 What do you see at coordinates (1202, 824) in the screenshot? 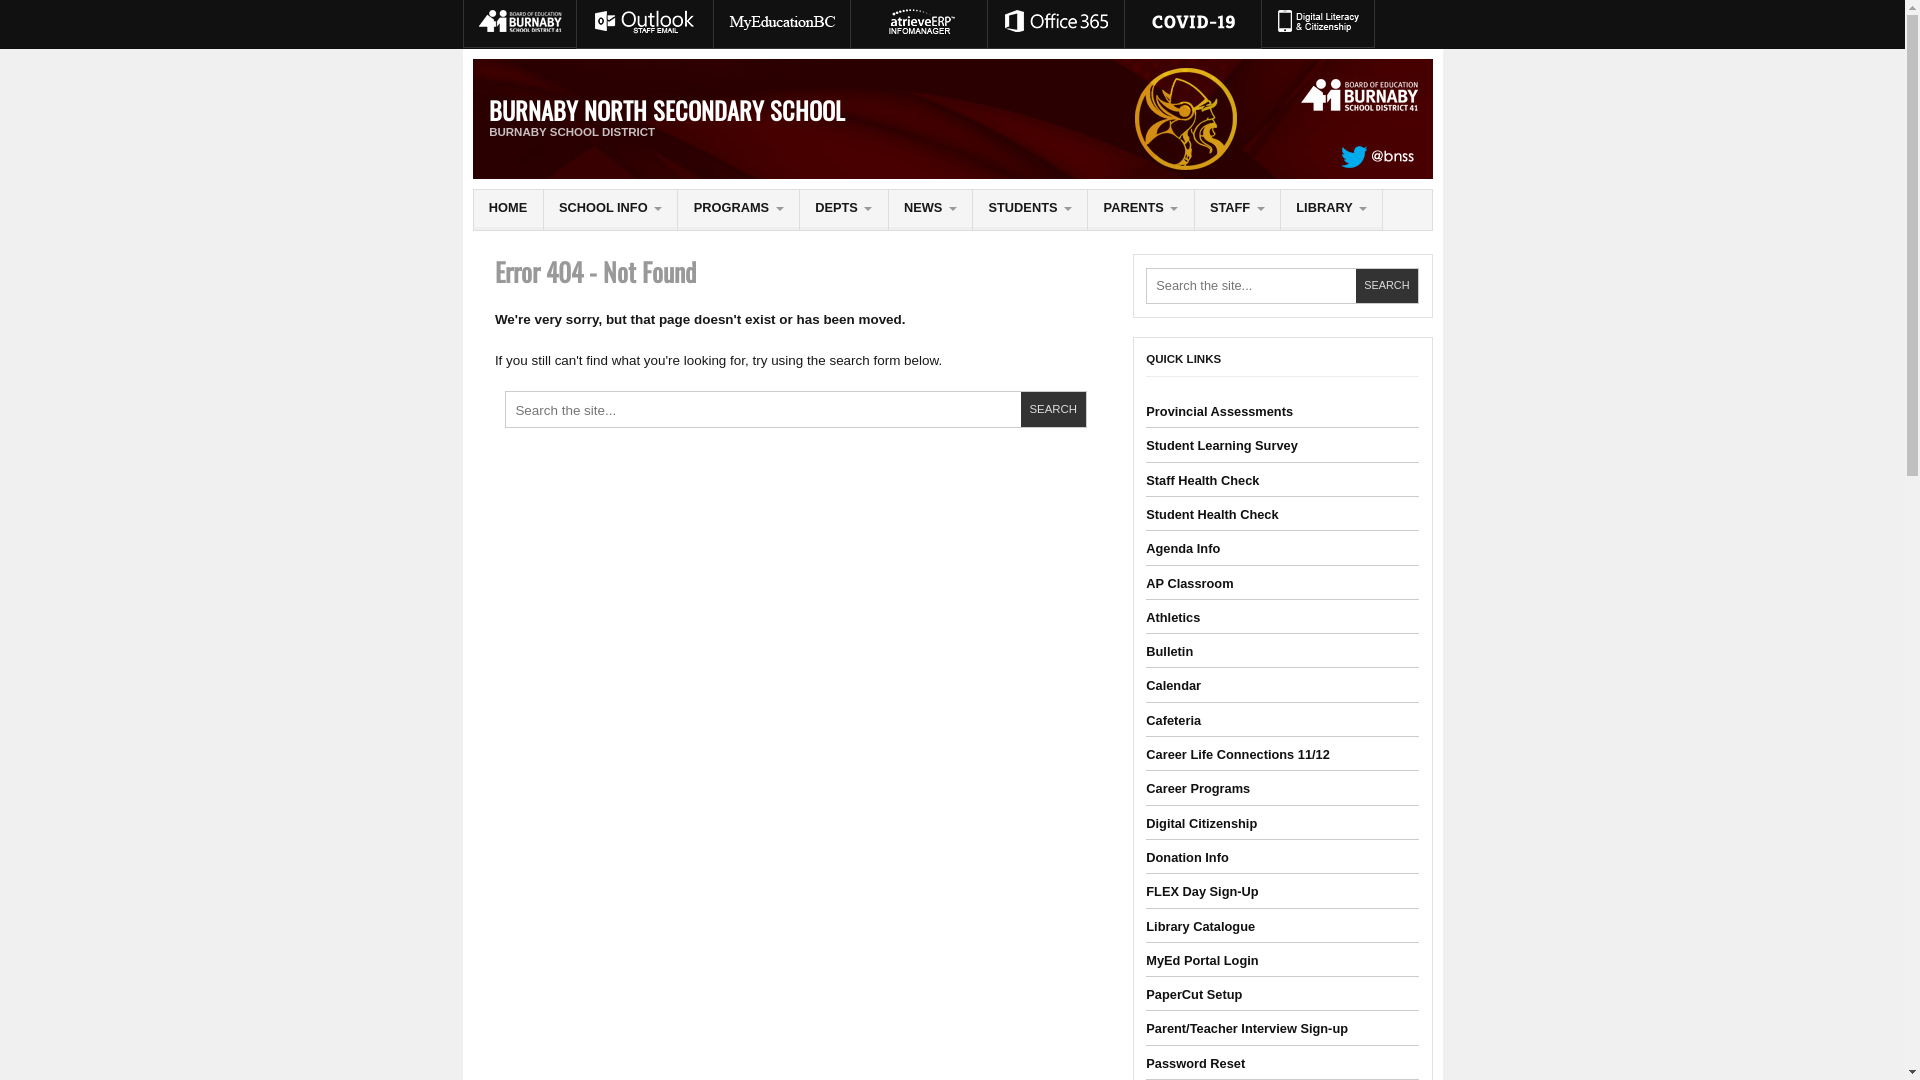
I see `Digital Citizenship` at bounding box center [1202, 824].